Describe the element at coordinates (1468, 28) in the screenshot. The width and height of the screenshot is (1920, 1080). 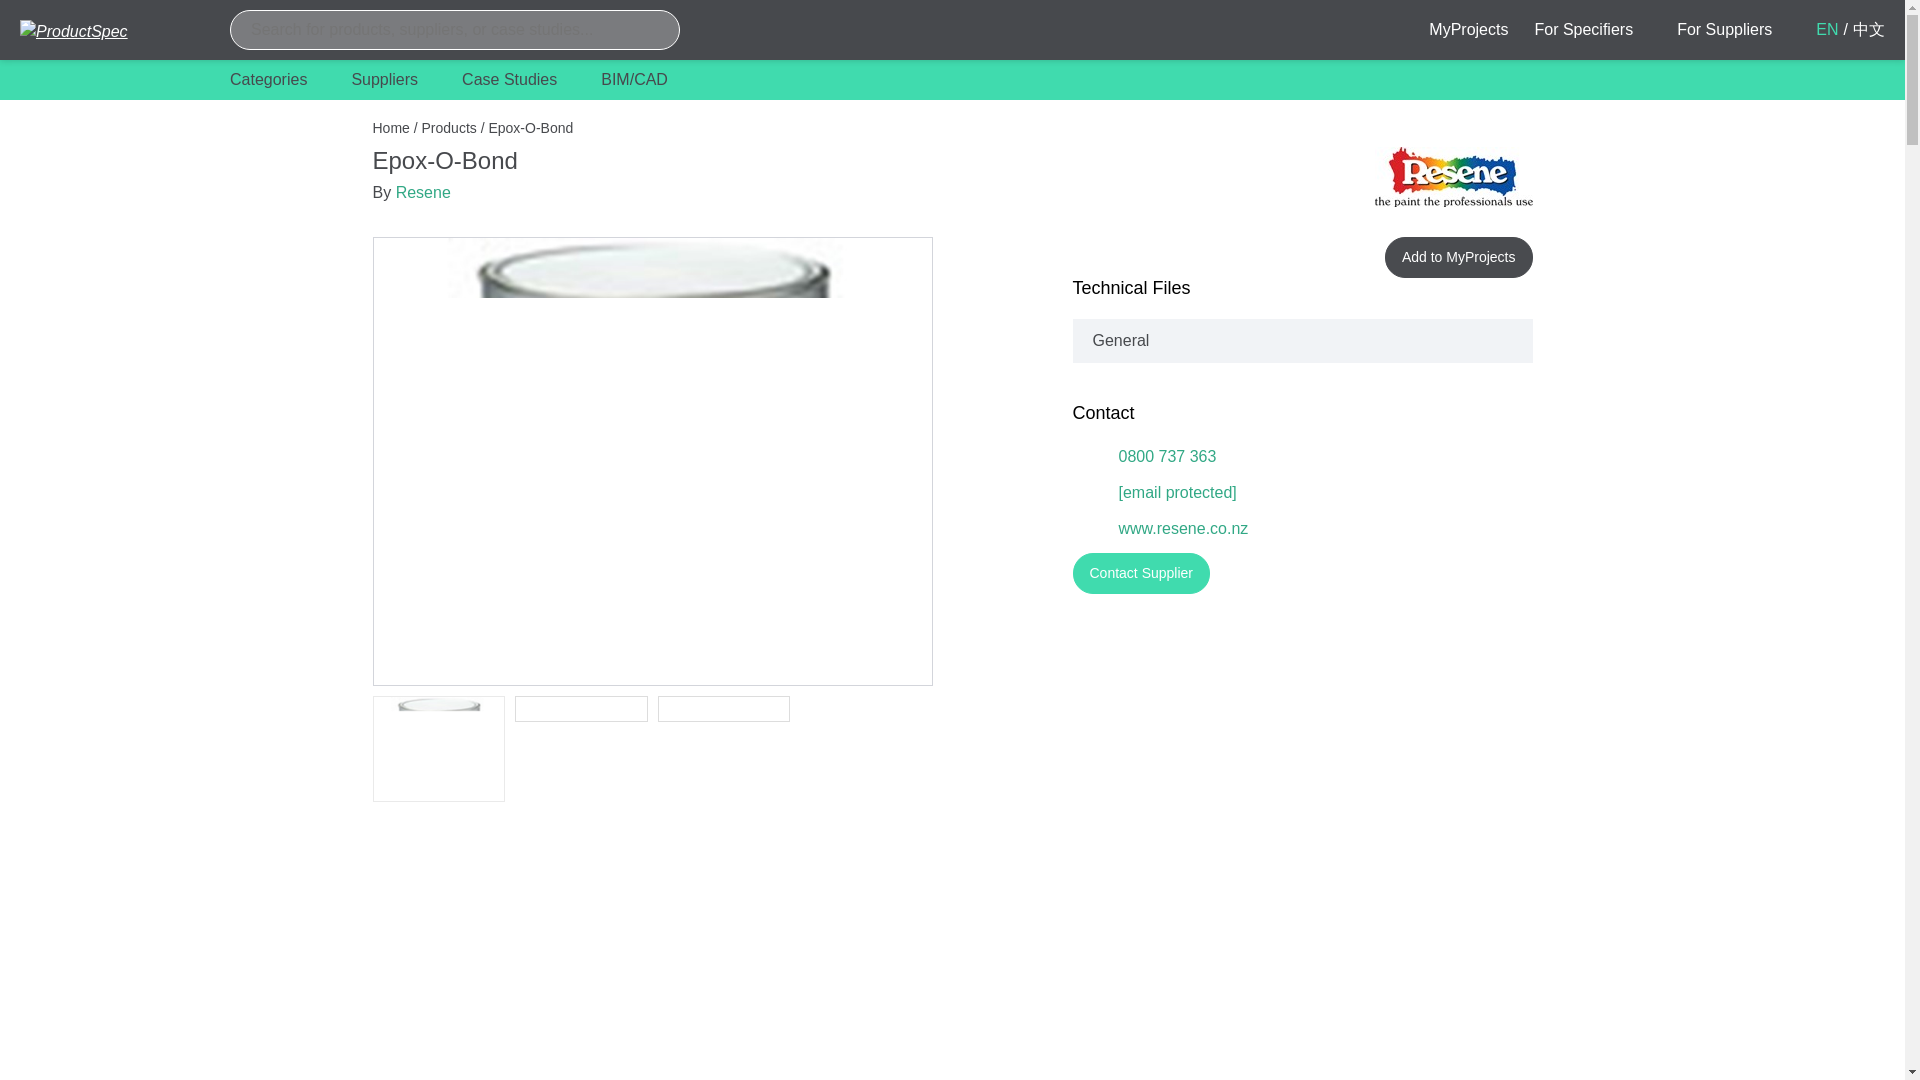
I see `MyProjects` at that location.